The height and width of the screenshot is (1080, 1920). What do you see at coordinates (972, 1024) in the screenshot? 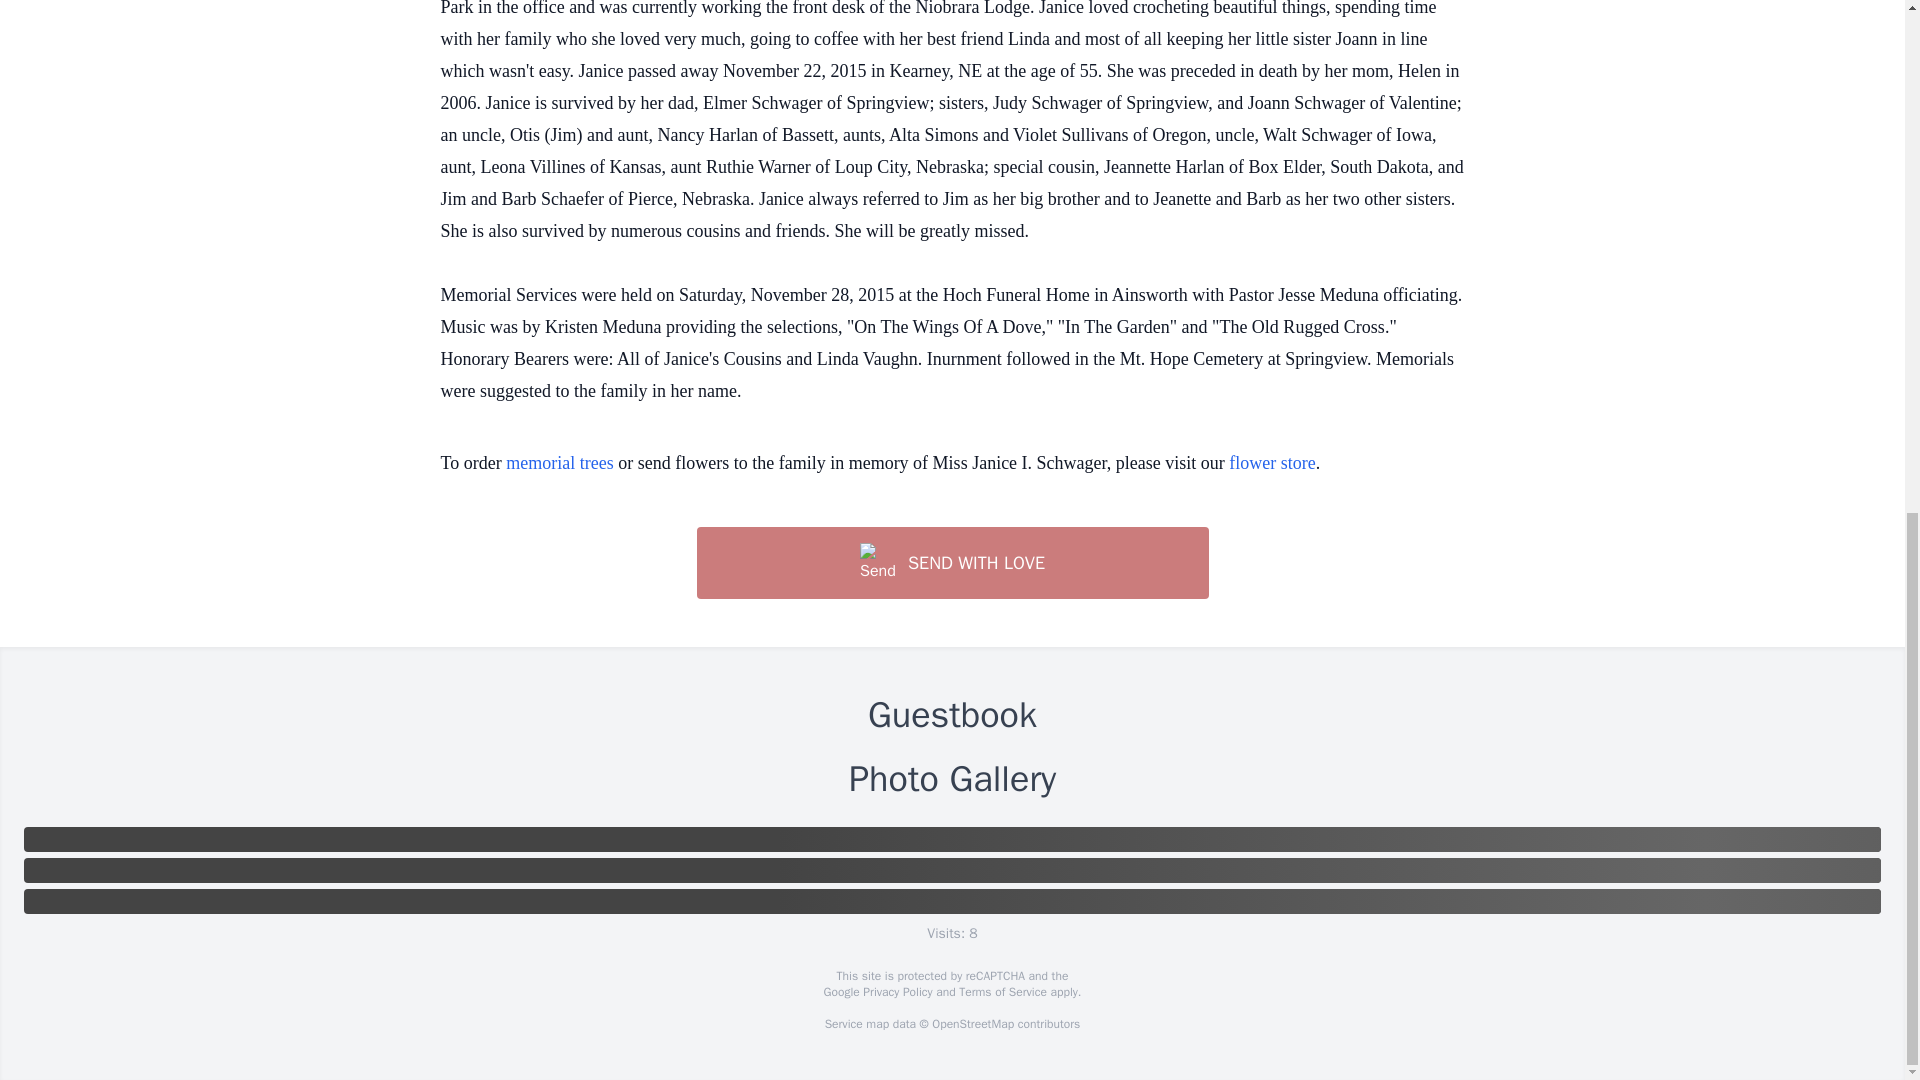
I see `OpenStreetMap` at bounding box center [972, 1024].